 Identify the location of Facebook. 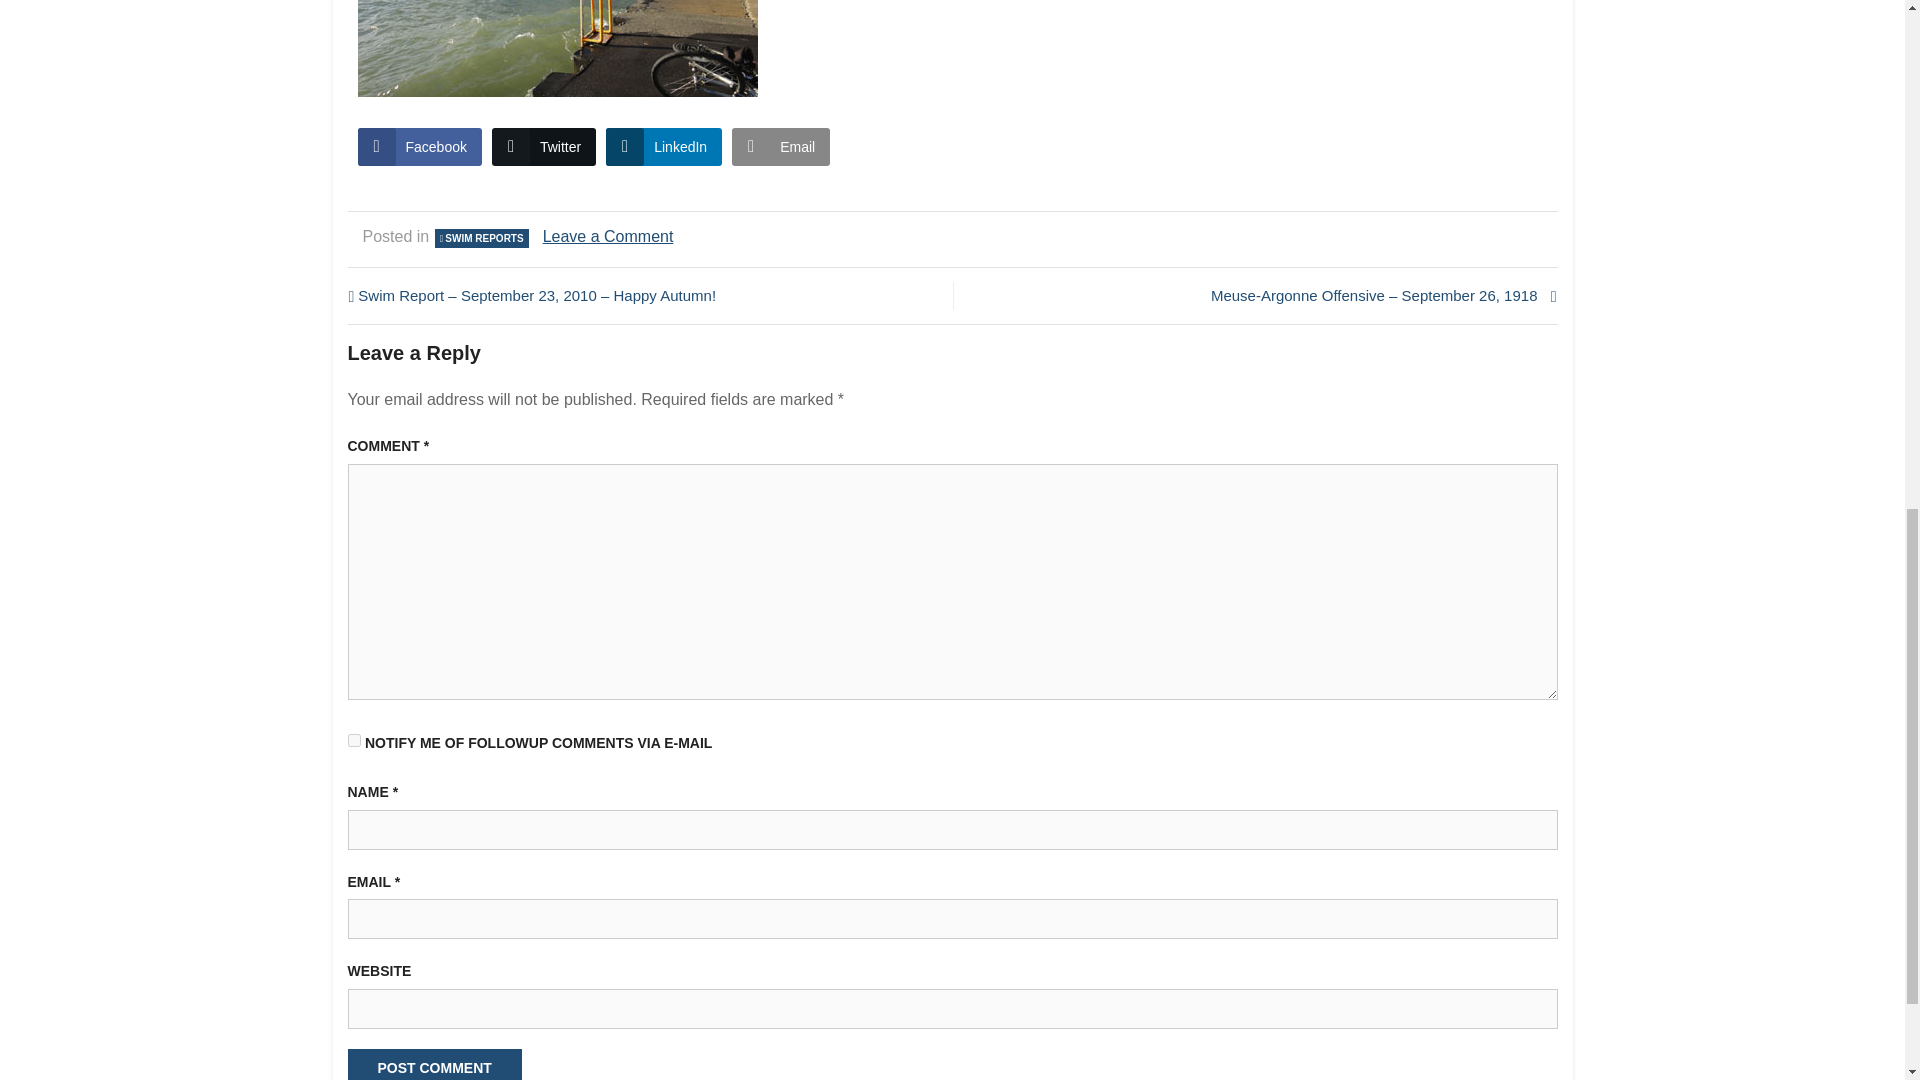
(419, 147).